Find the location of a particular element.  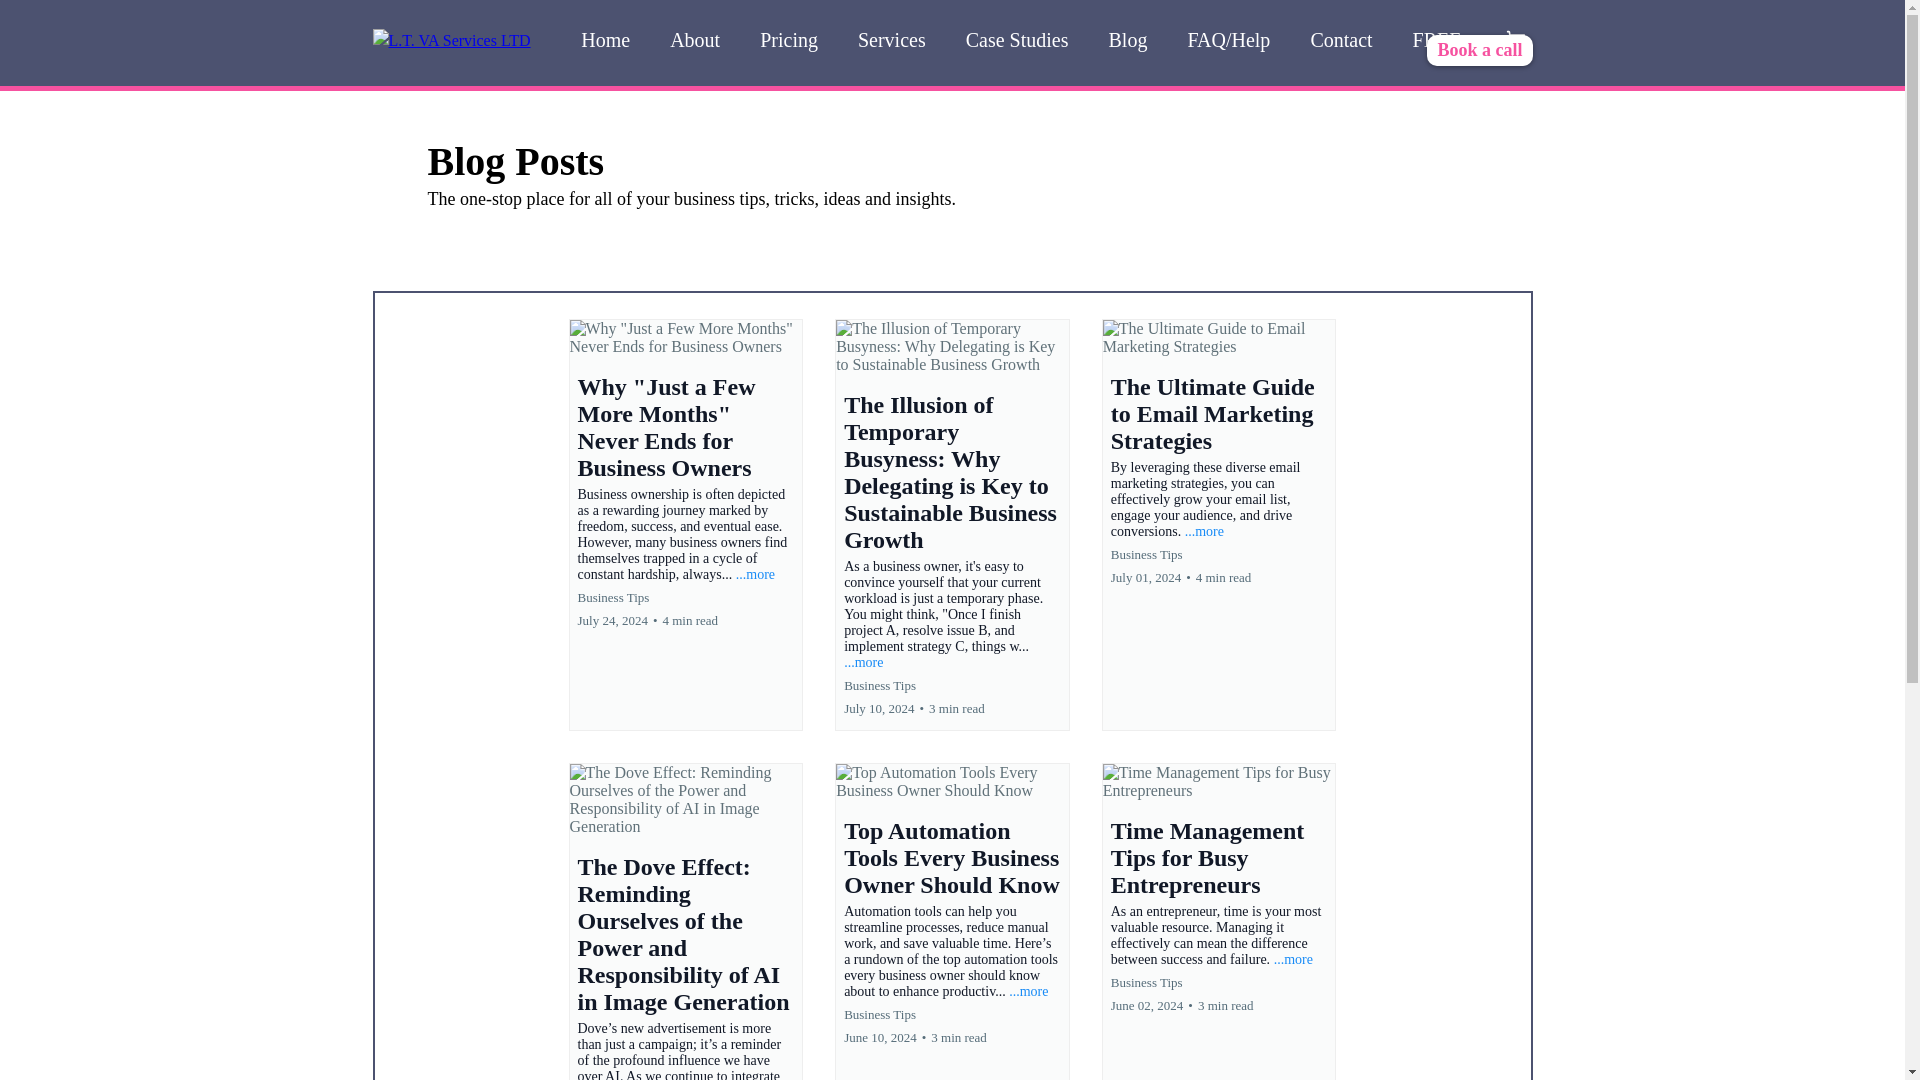

Blog is located at coordinates (1128, 40).